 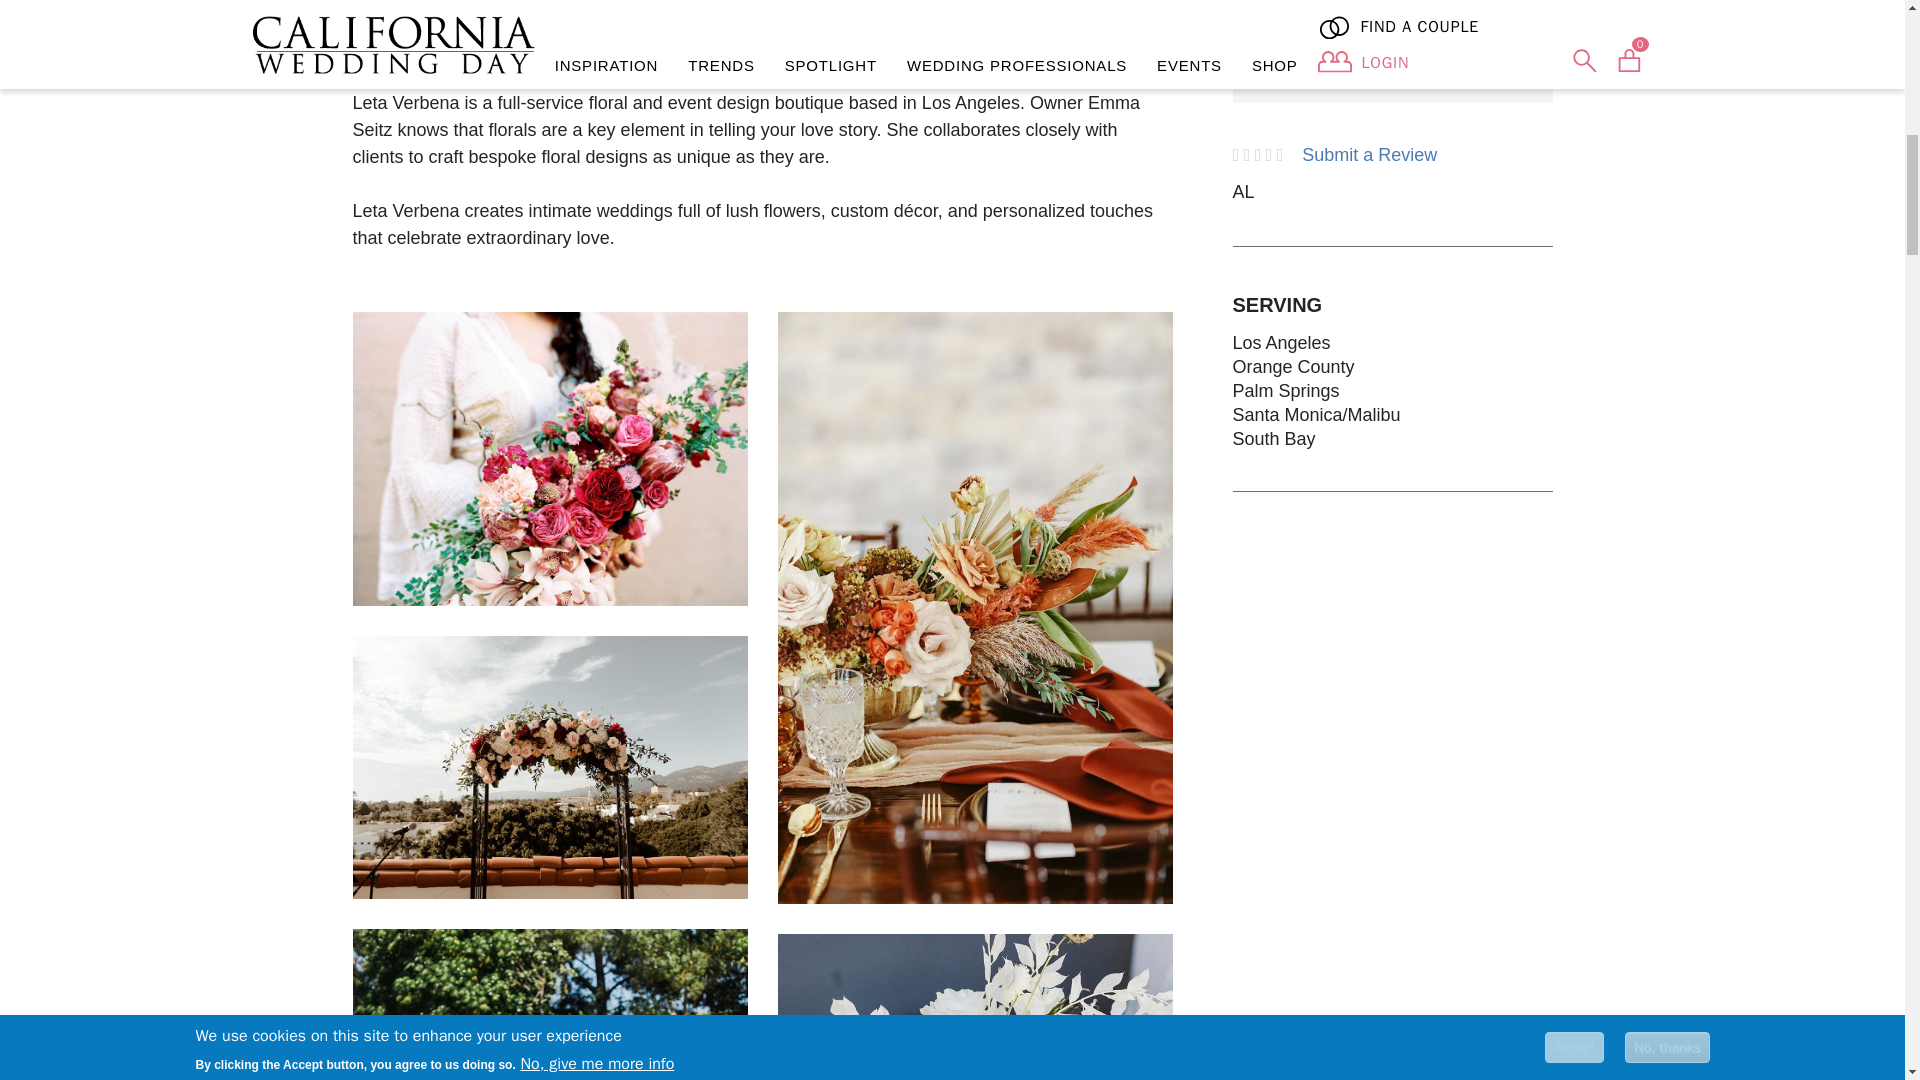 I want to click on AMENITIES, so click(x=547, y=18).